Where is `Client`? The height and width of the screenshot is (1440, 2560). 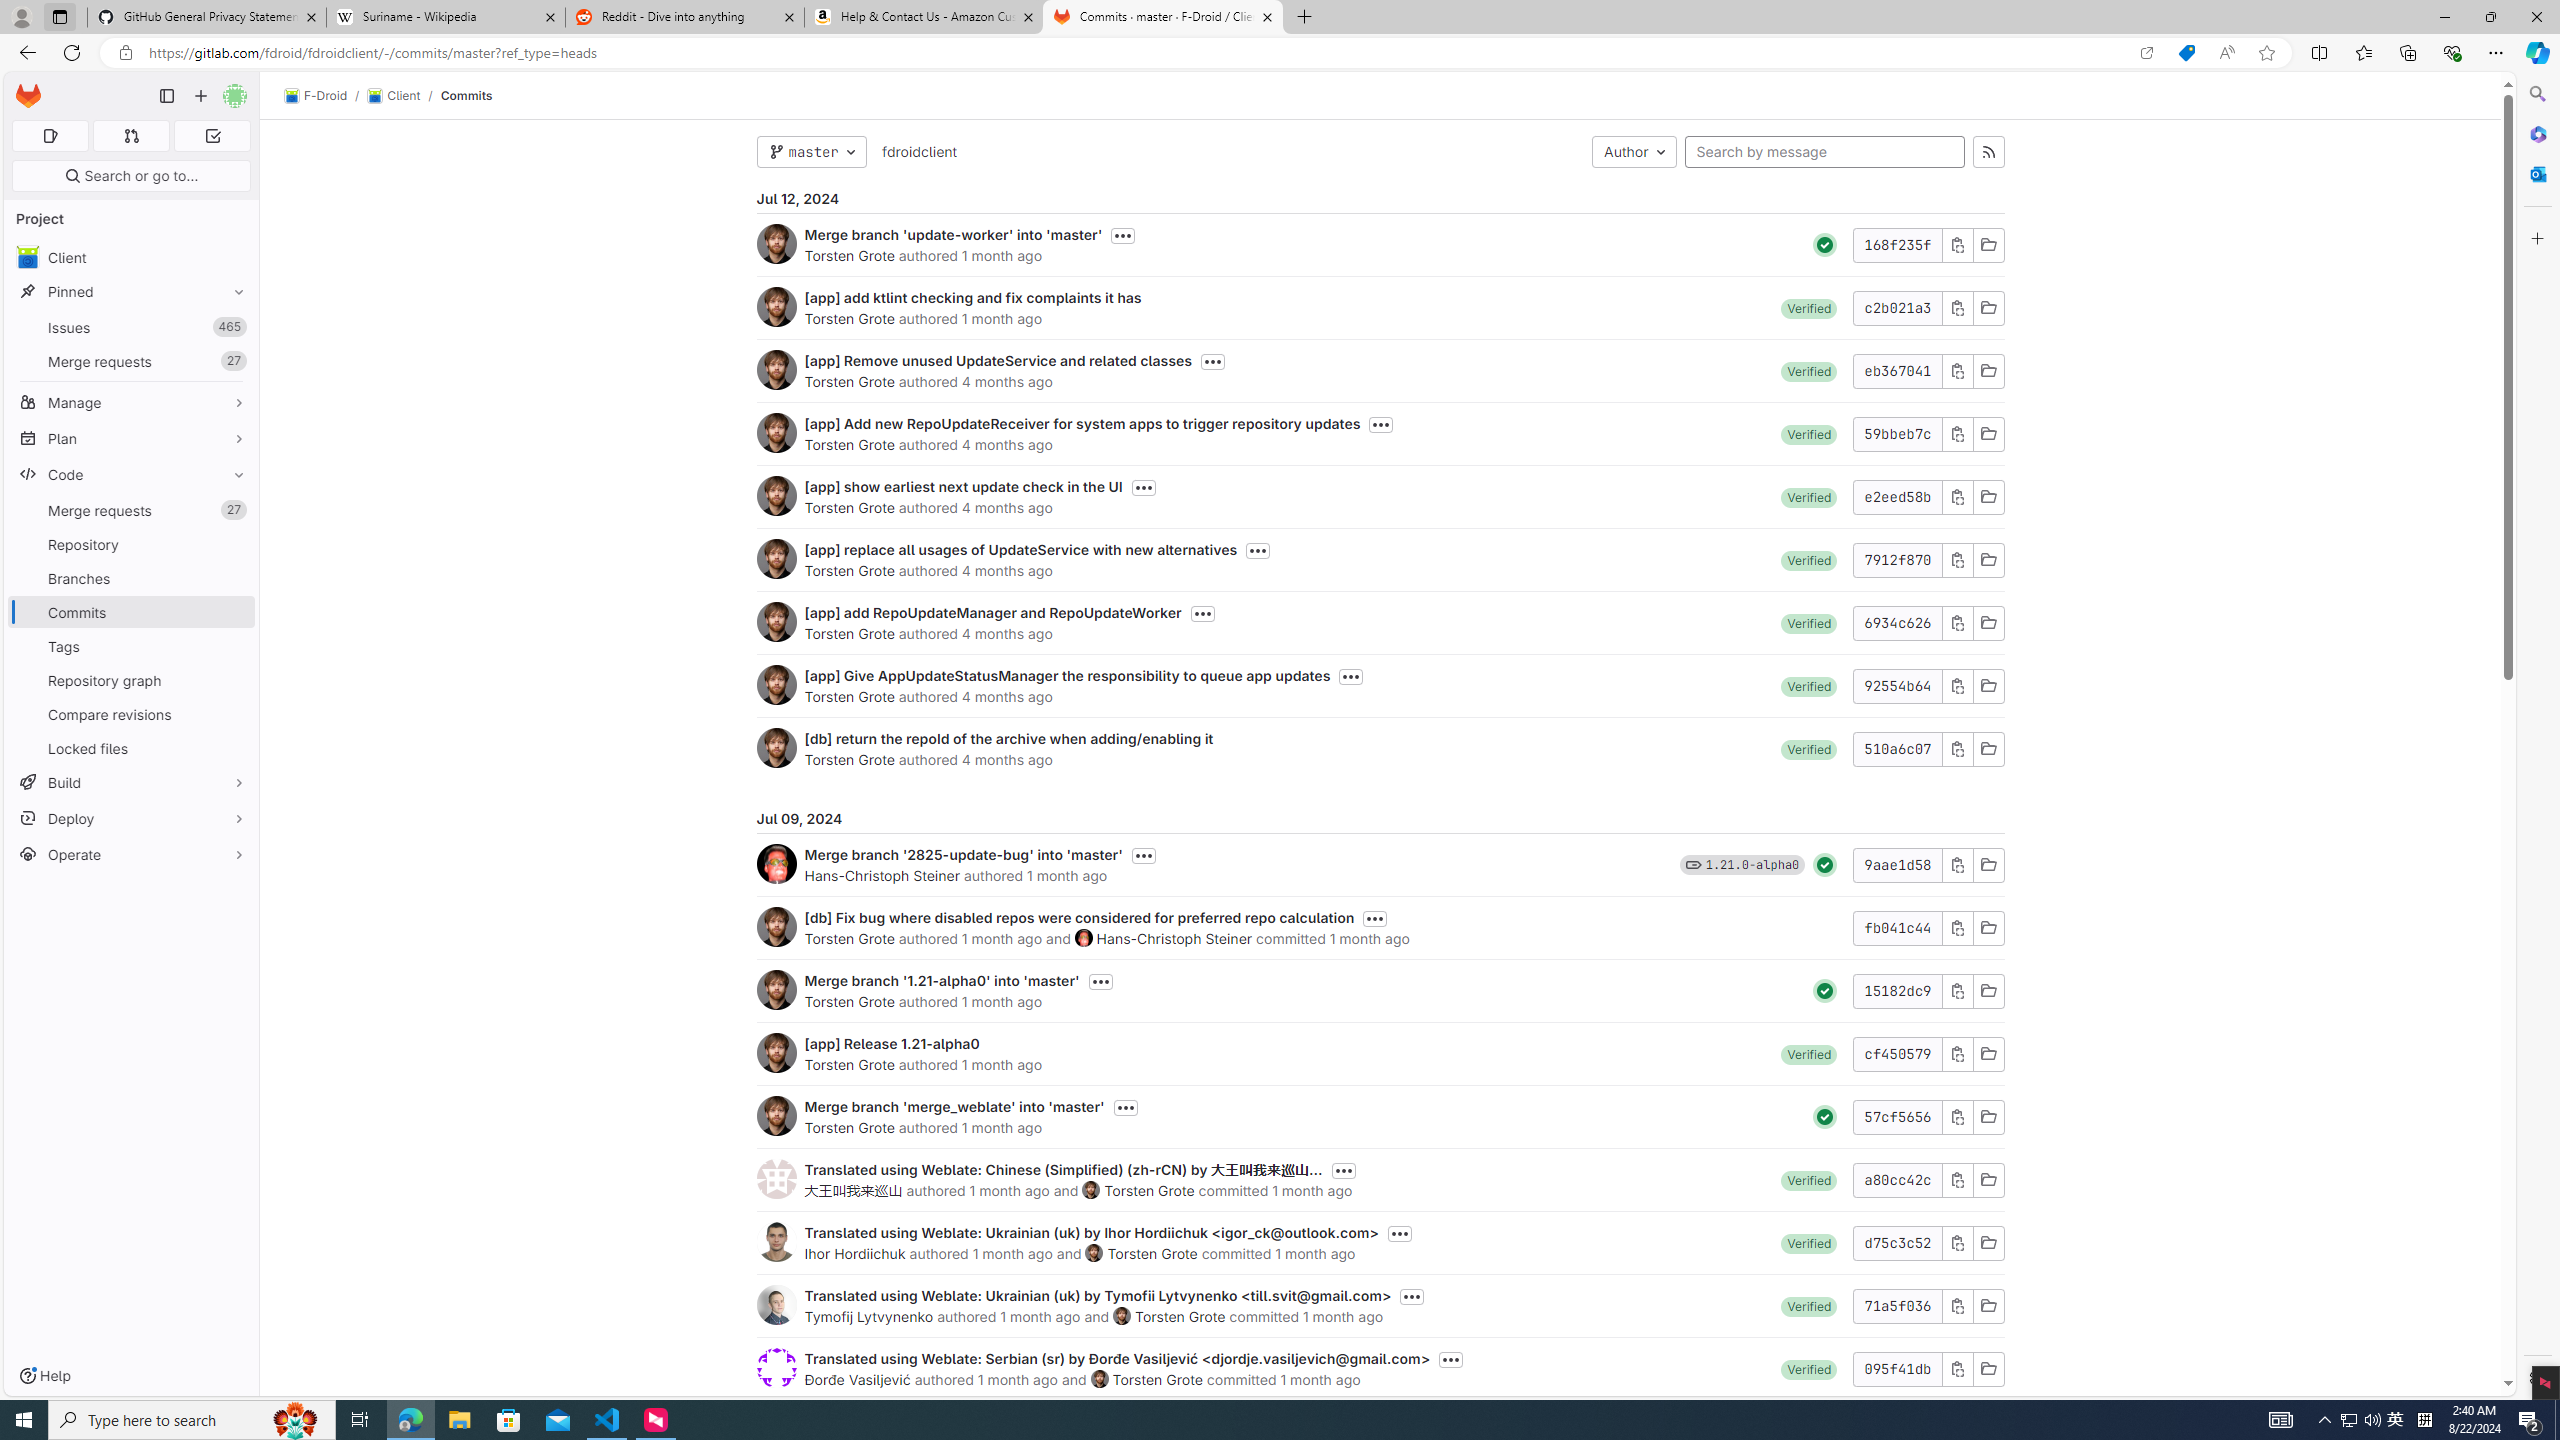 Client is located at coordinates (132, 256).